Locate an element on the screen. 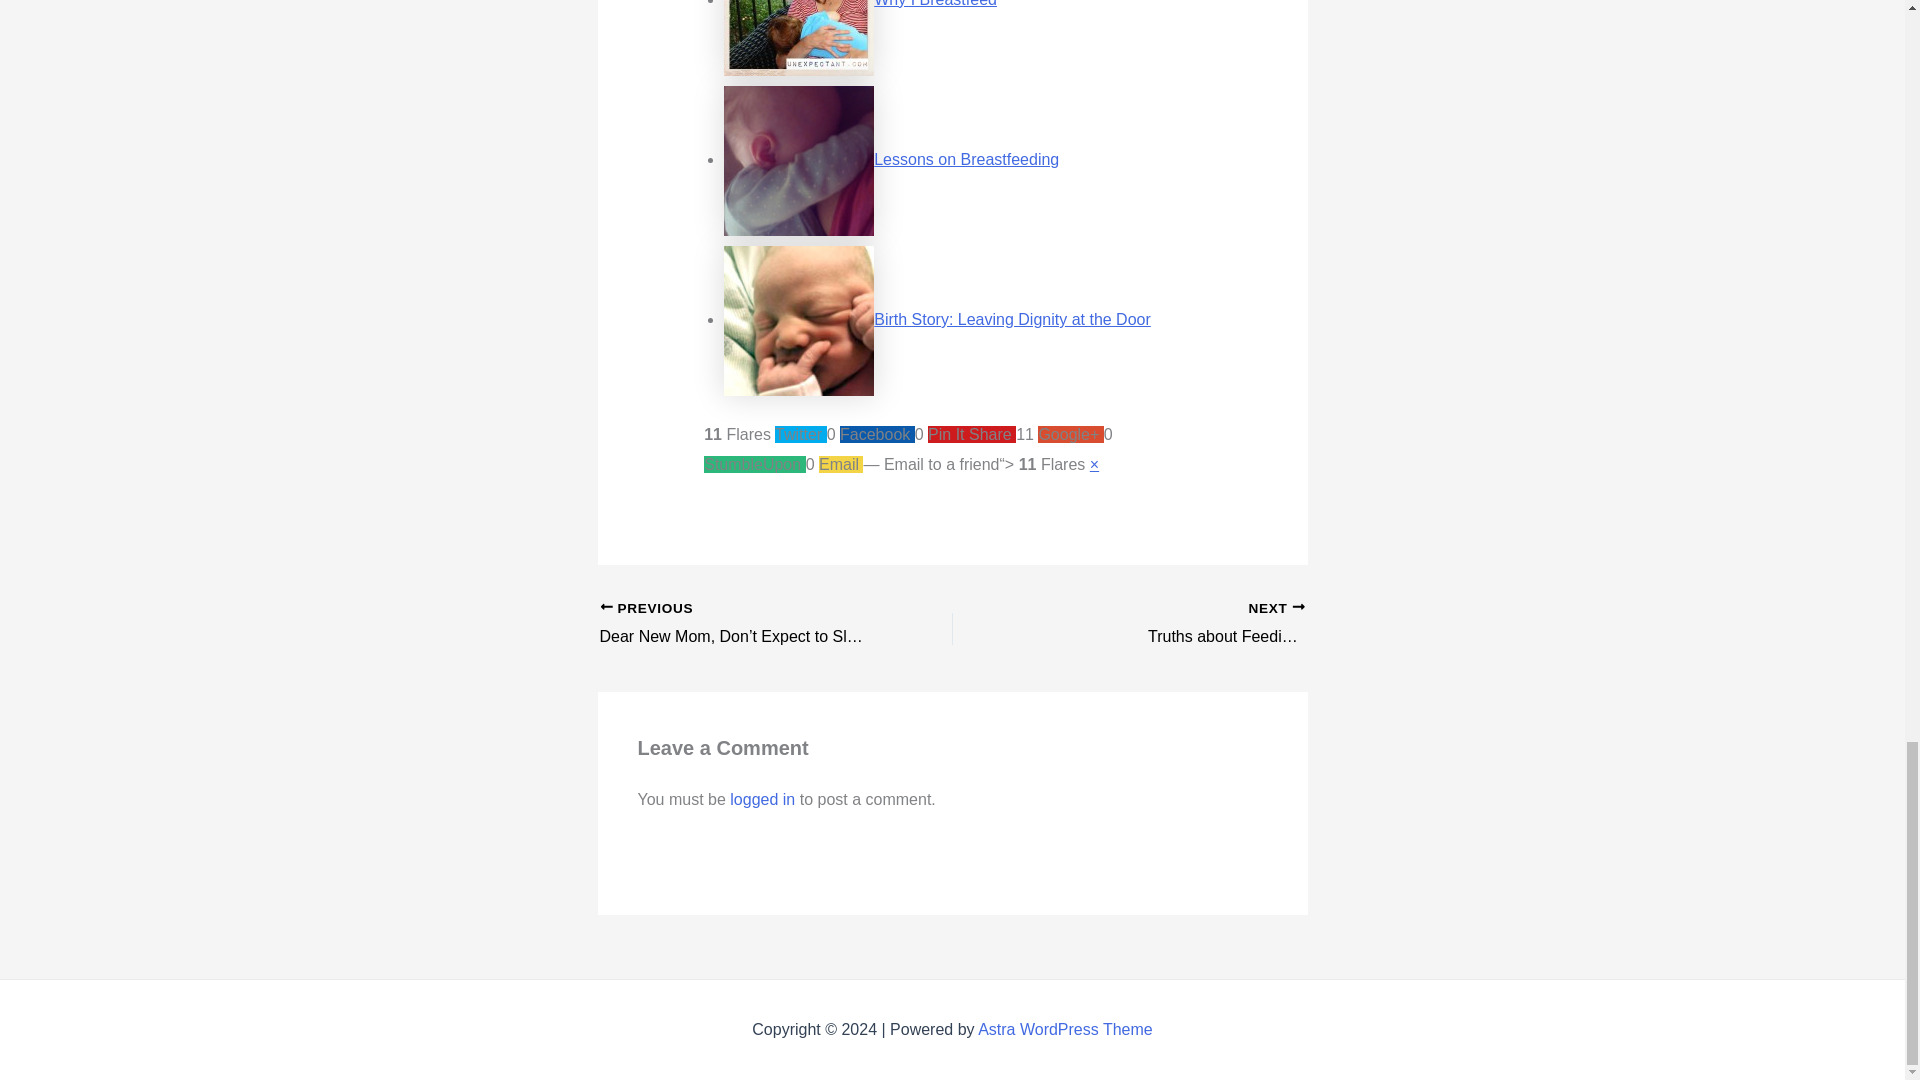 This screenshot has width=1920, height=1080. Why I Breastfeed is located at coordinates (1012, 320).